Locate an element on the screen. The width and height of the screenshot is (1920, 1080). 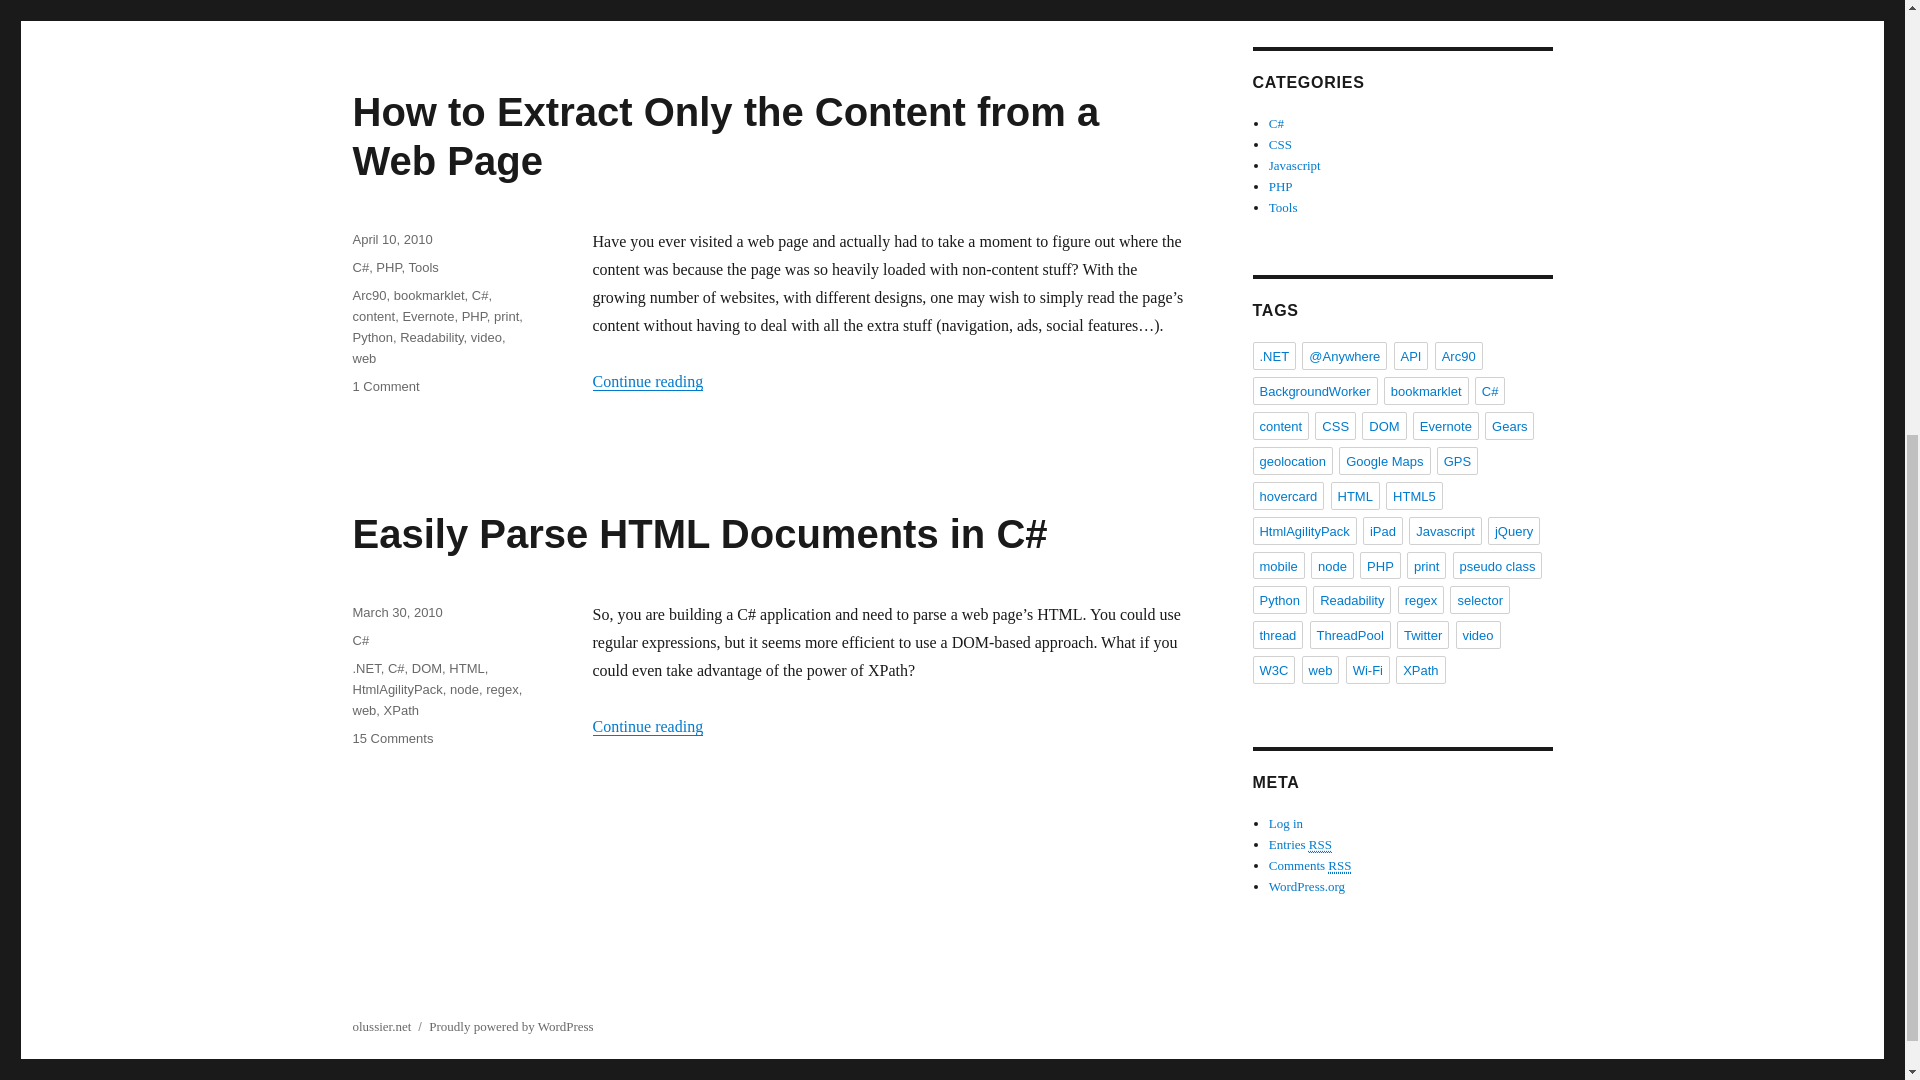
1 topic is located at coordinates (1280, 425).